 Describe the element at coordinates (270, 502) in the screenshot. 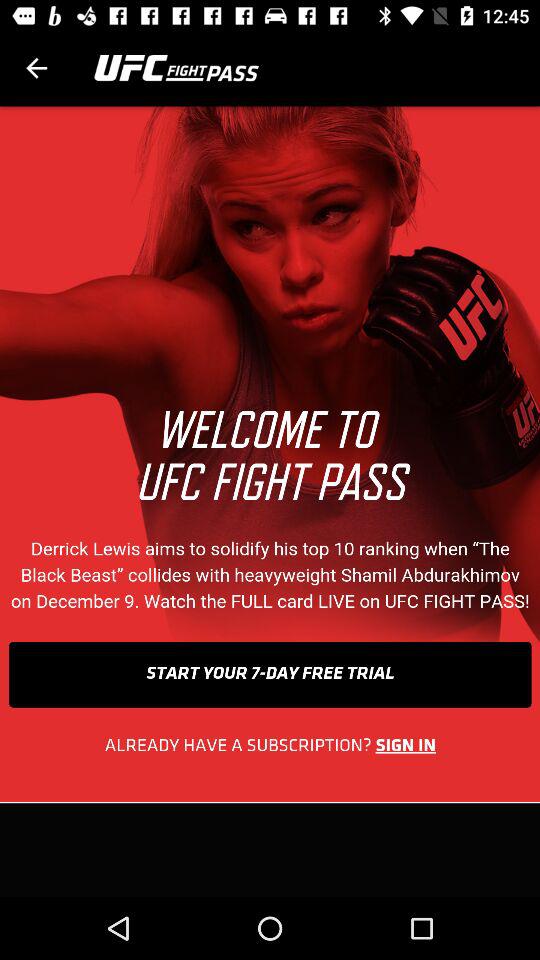

I see `advertisement page` at that location.